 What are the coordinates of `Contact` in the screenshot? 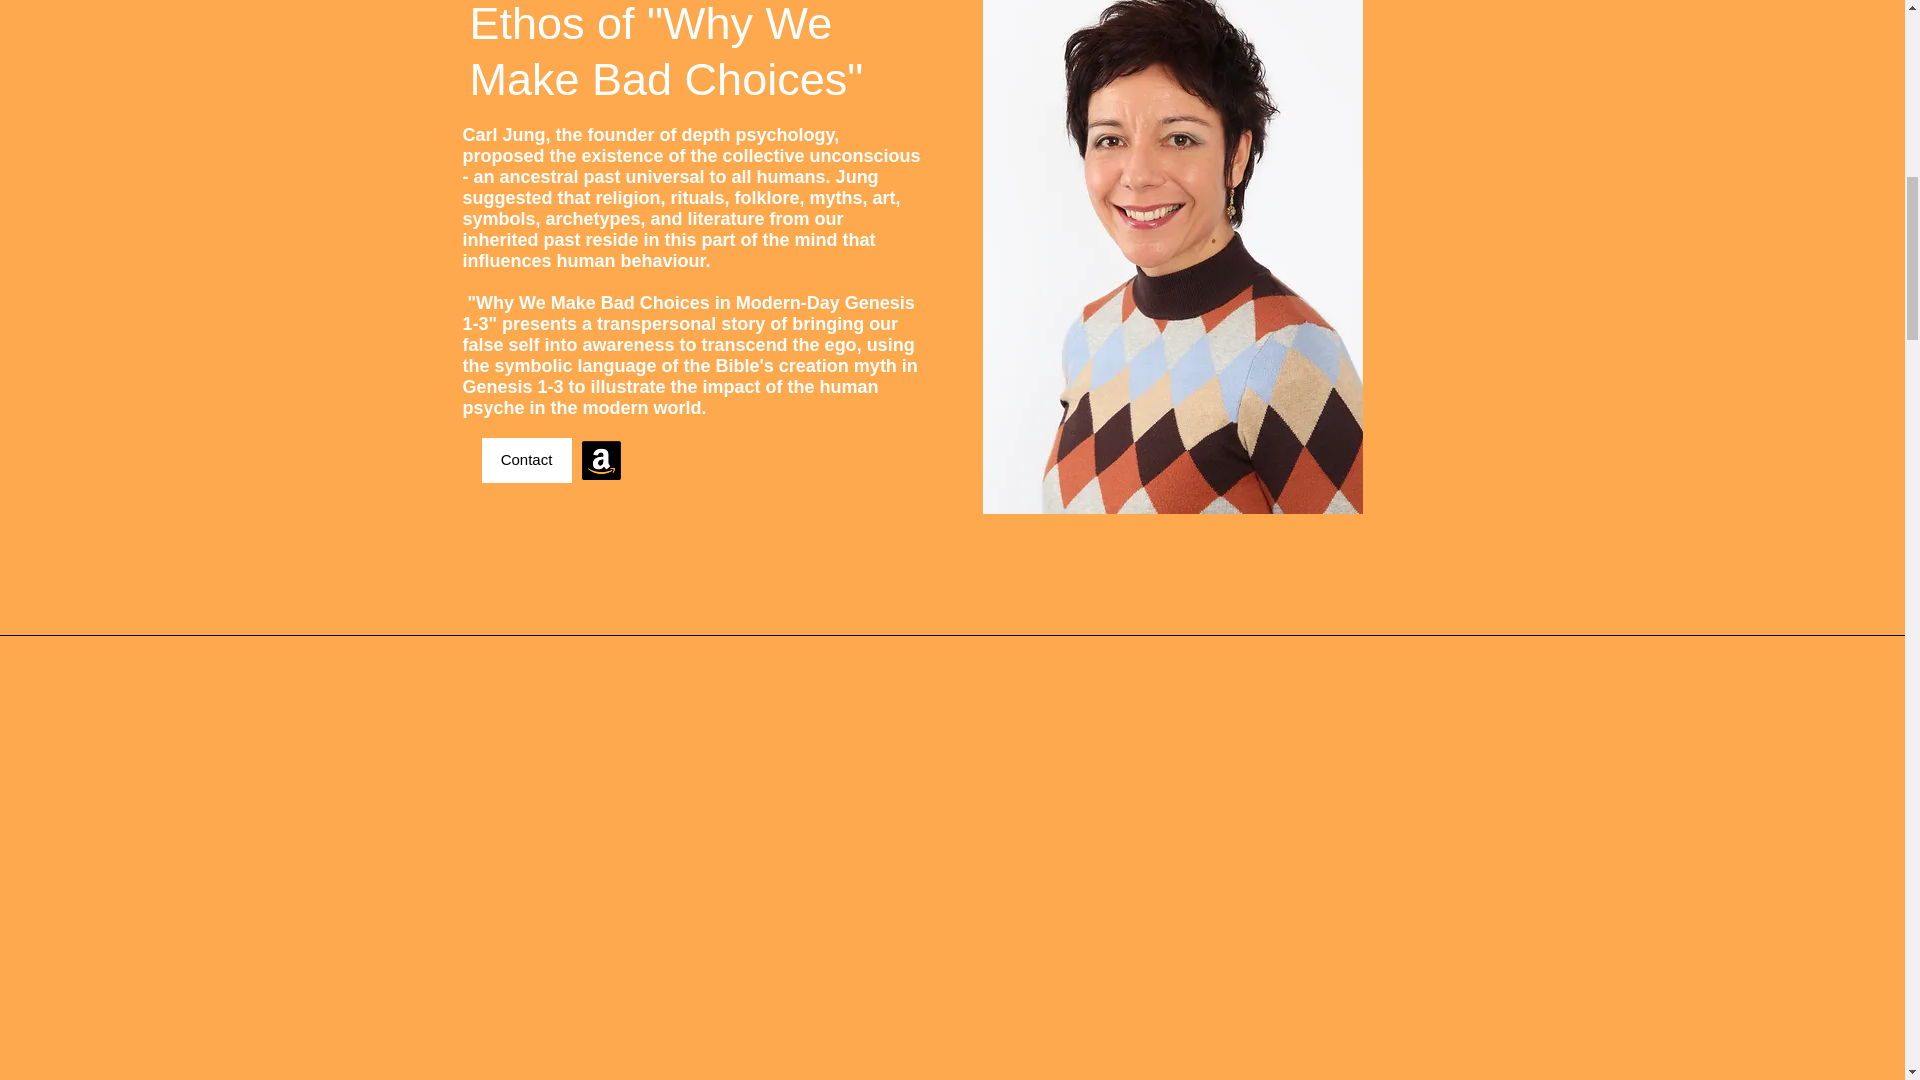 It's located at (526, 460).